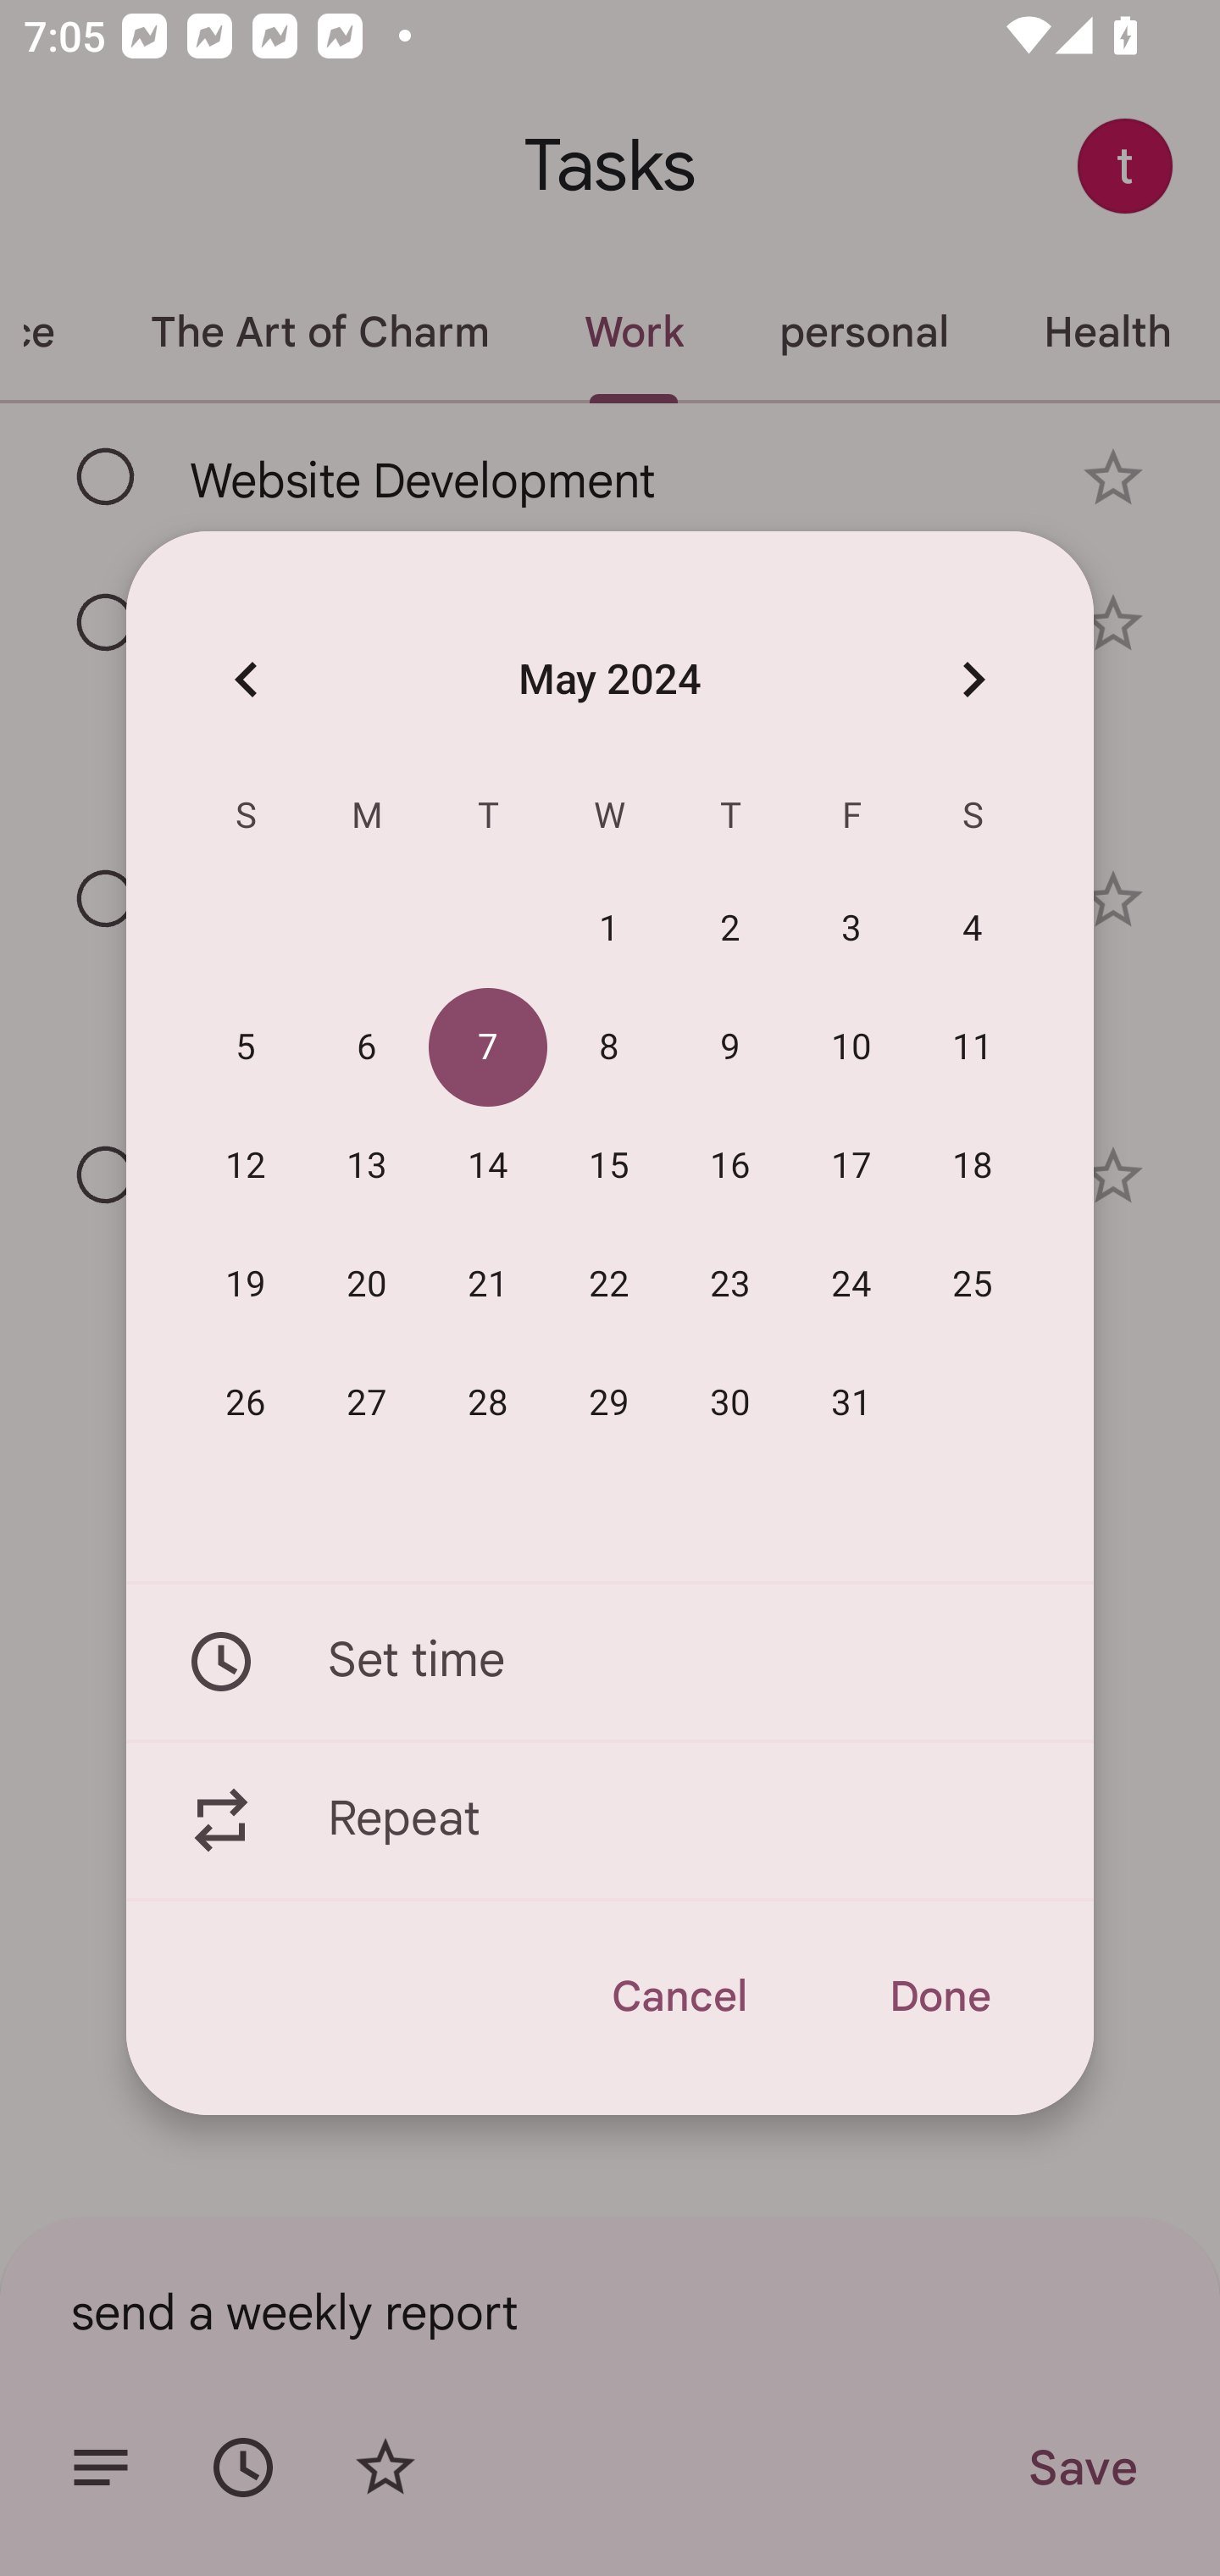  I want to click on 20 20 May 2024, so click(367, 1285).